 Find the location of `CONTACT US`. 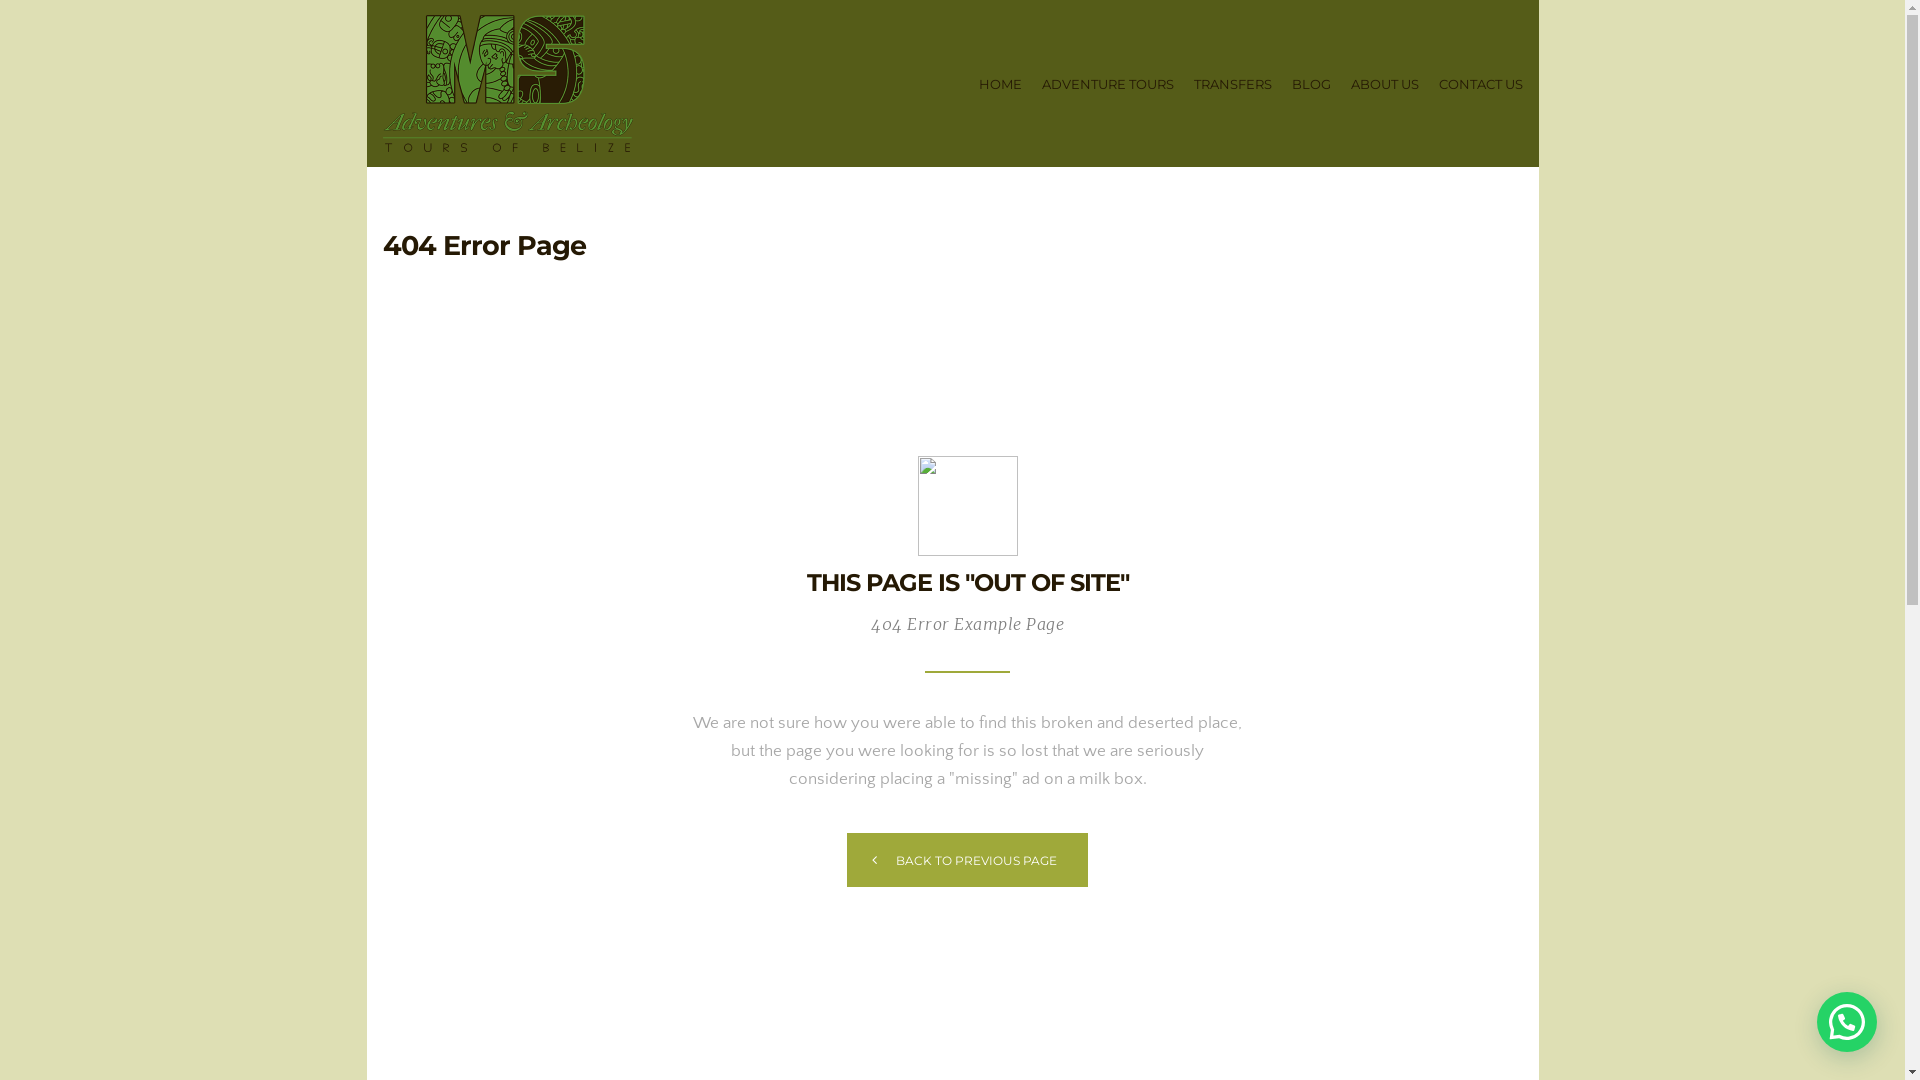

CONTACT US is located at coordinates (1480, 83).